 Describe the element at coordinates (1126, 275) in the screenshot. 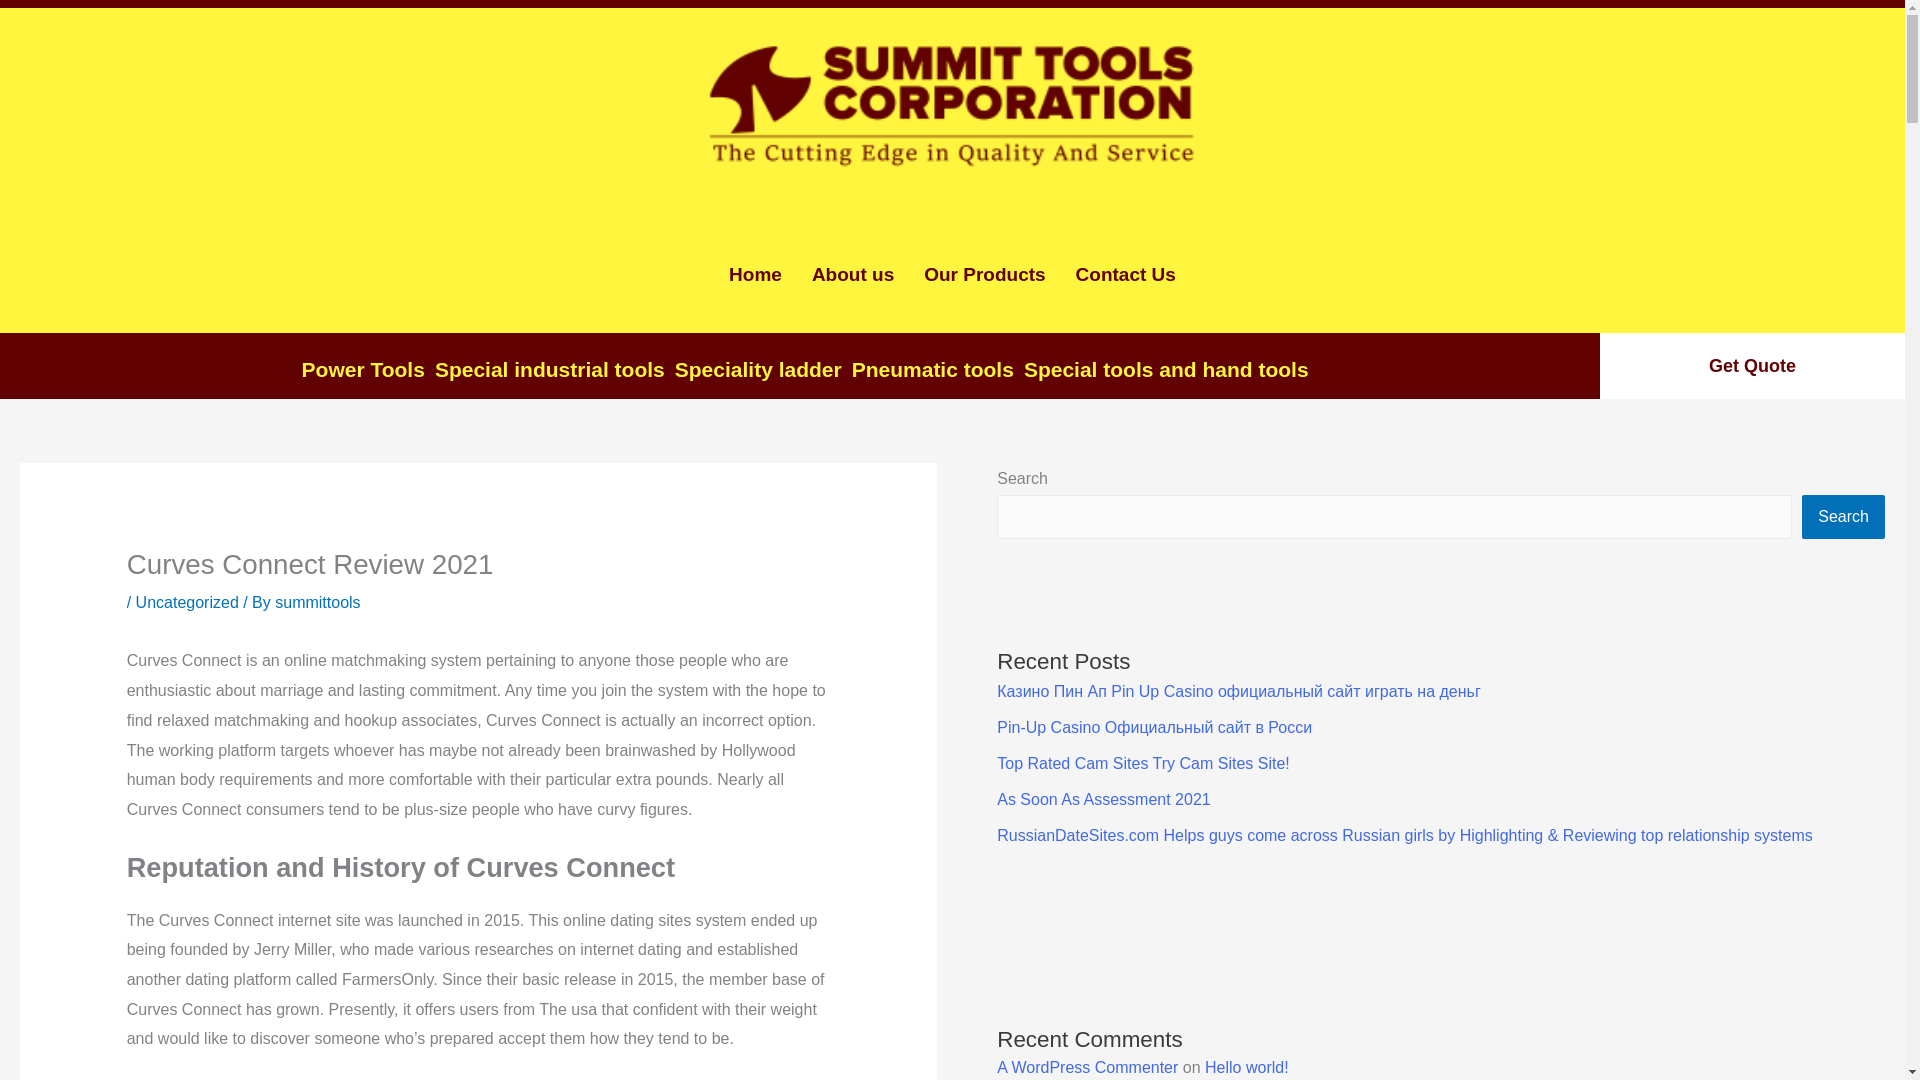

I see `Contact Us` at that location.